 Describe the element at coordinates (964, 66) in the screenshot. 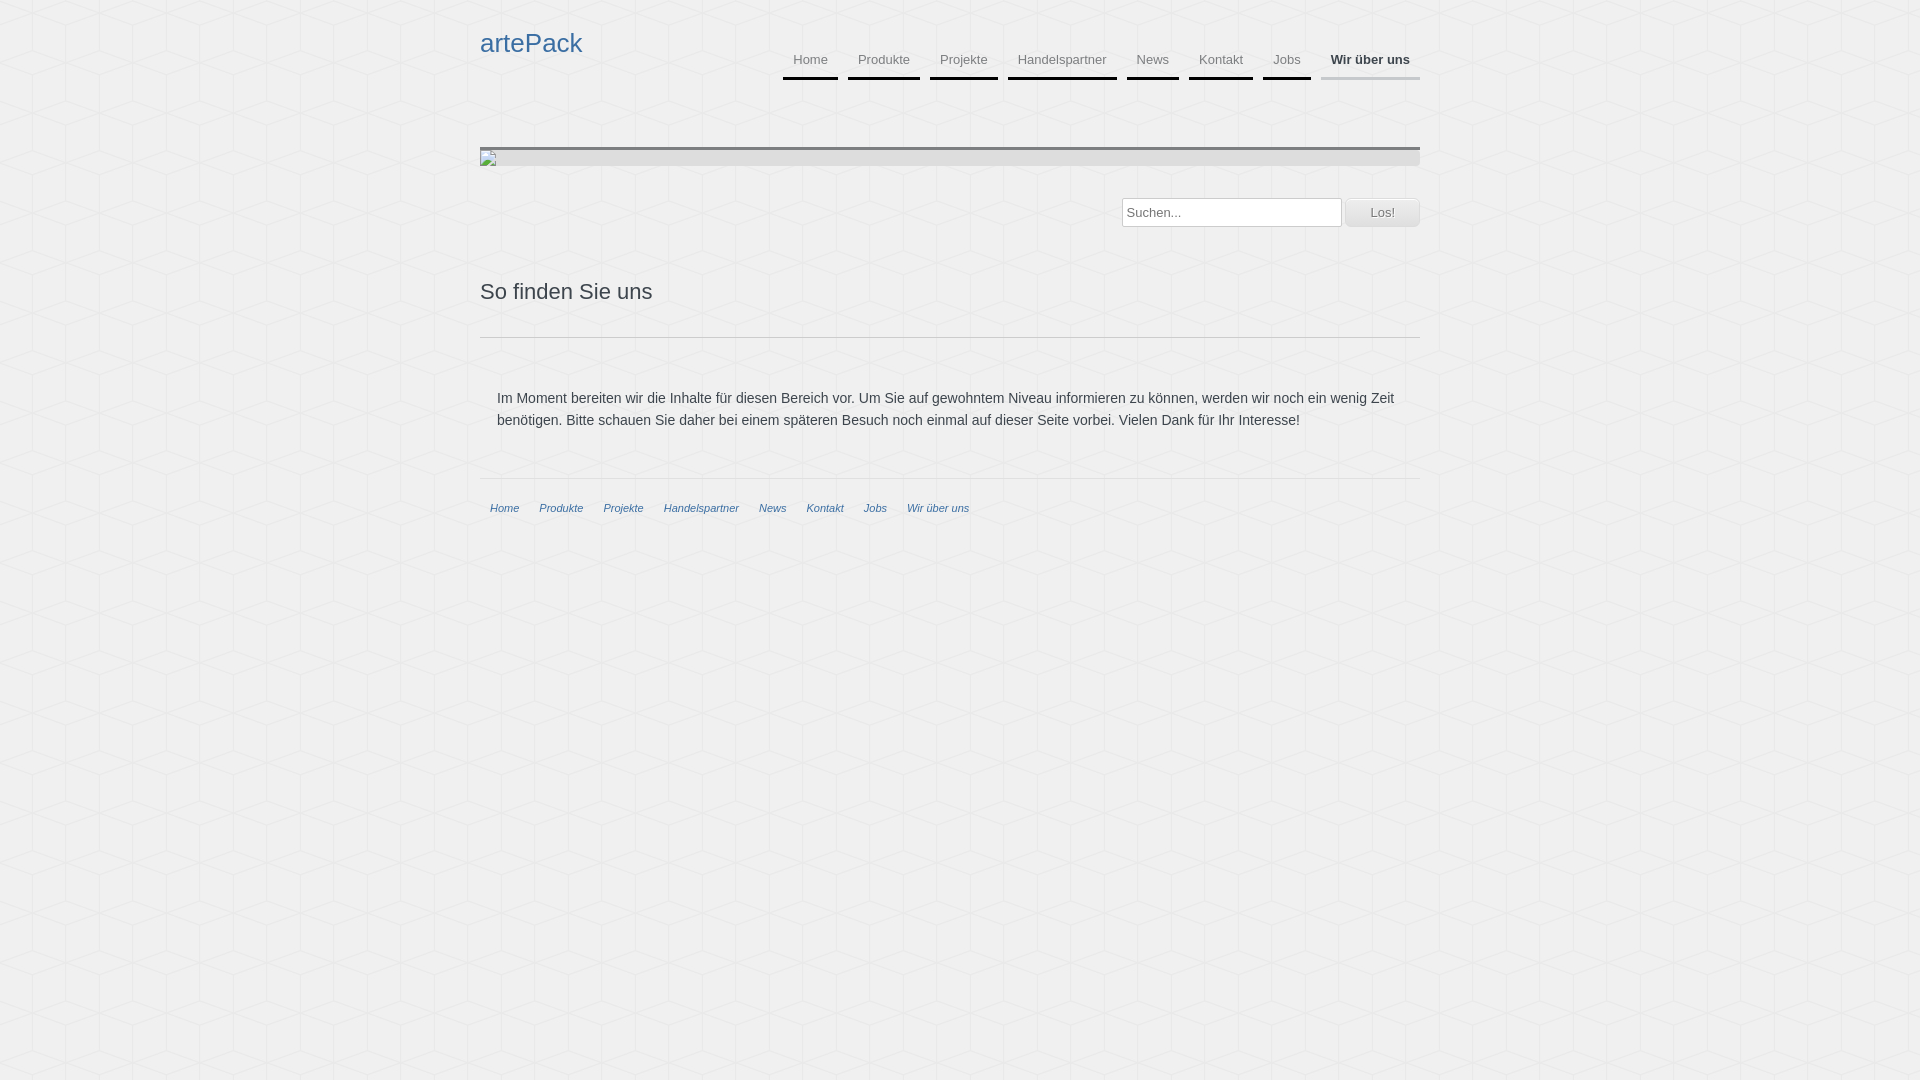

I see `Projekte` at that location.